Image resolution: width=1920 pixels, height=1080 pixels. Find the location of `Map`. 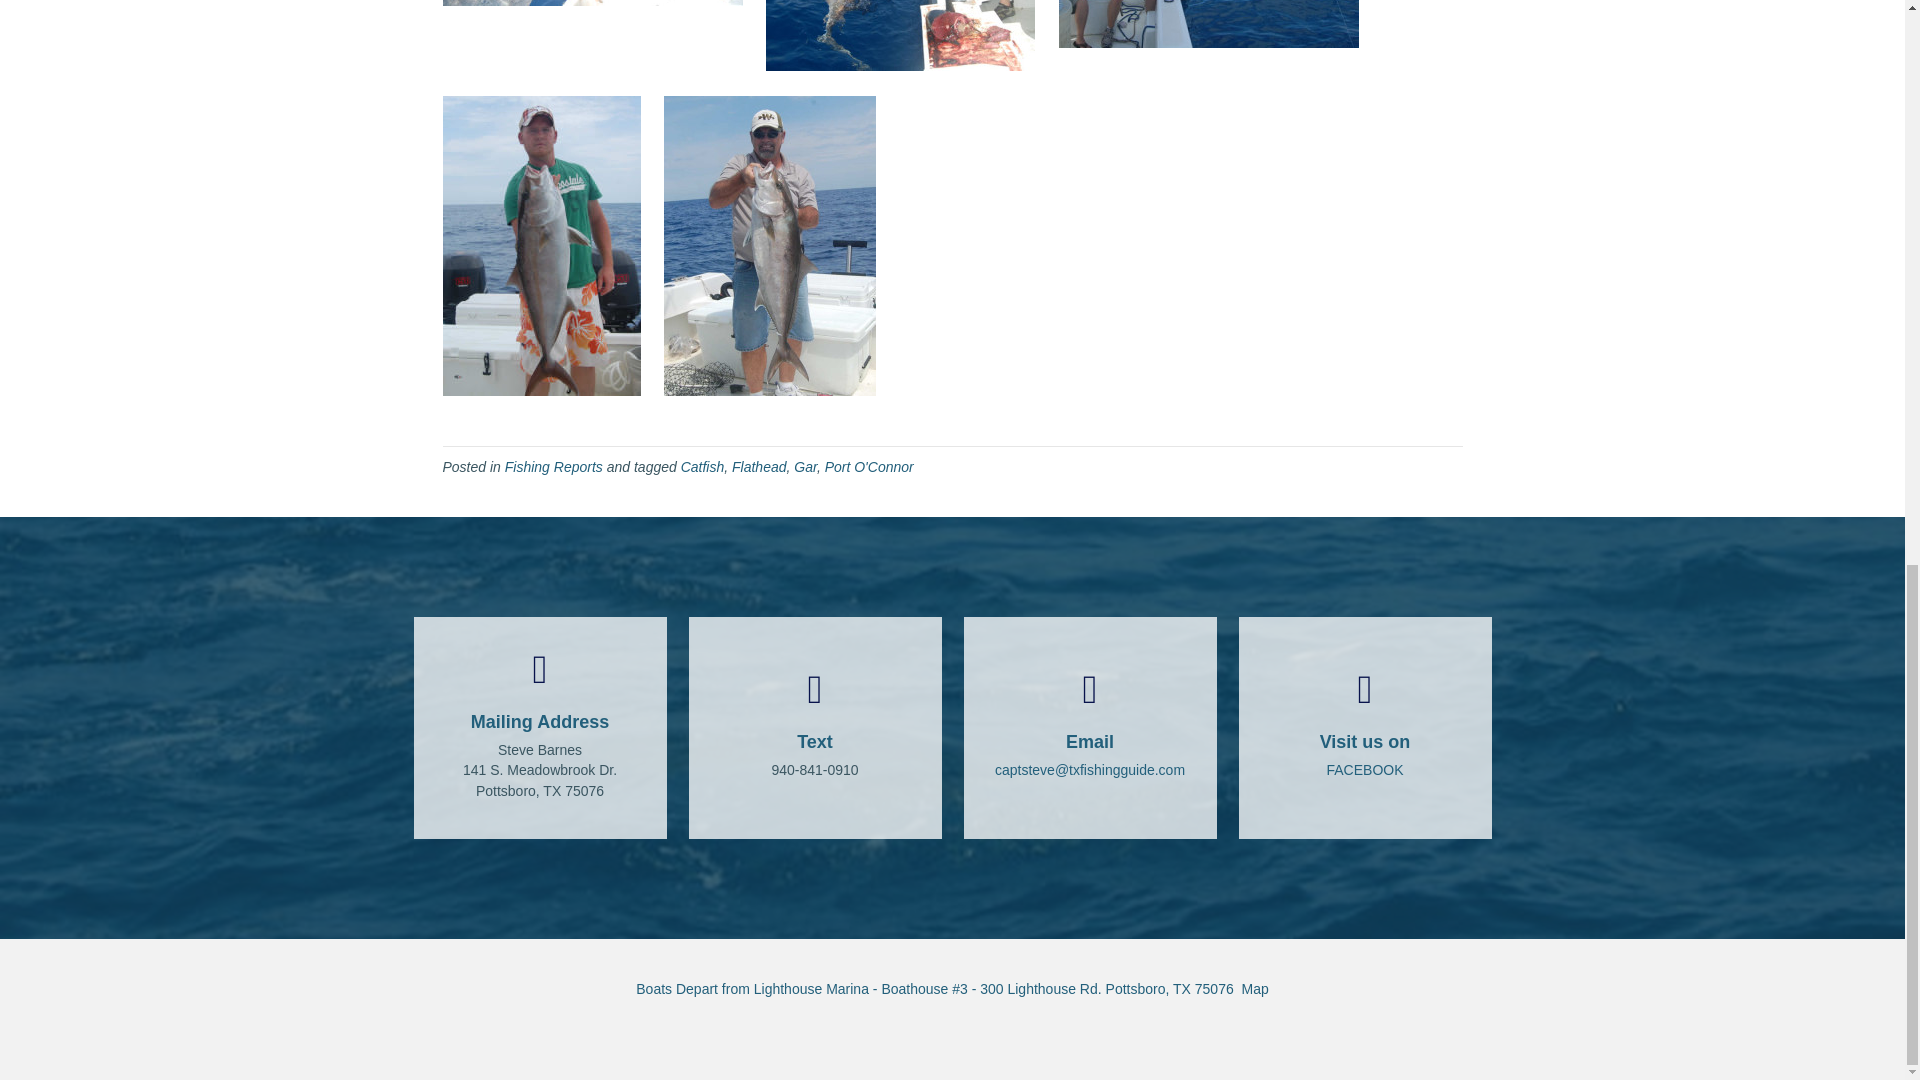

Map is located at coordinates (1256, 988).